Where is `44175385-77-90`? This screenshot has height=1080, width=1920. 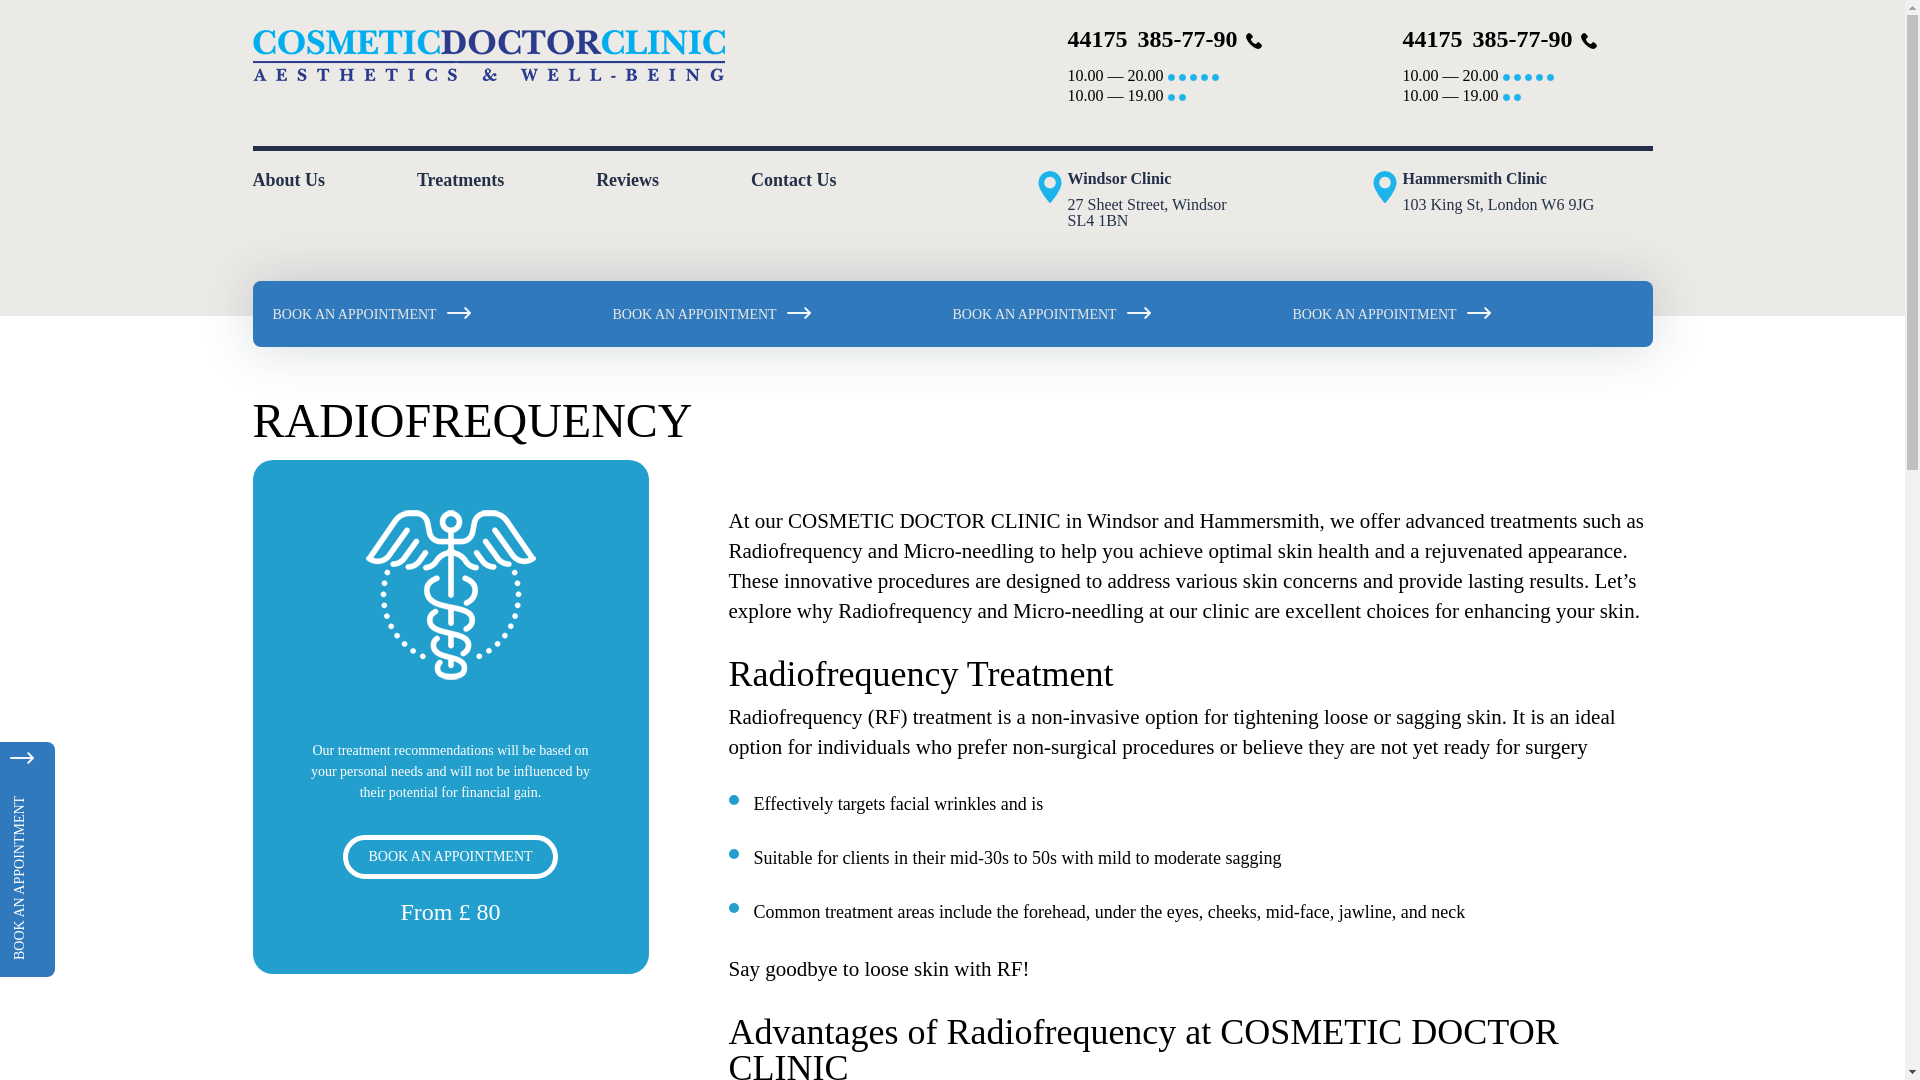
44175385-77-90 is located at coordinates (1152, 41).